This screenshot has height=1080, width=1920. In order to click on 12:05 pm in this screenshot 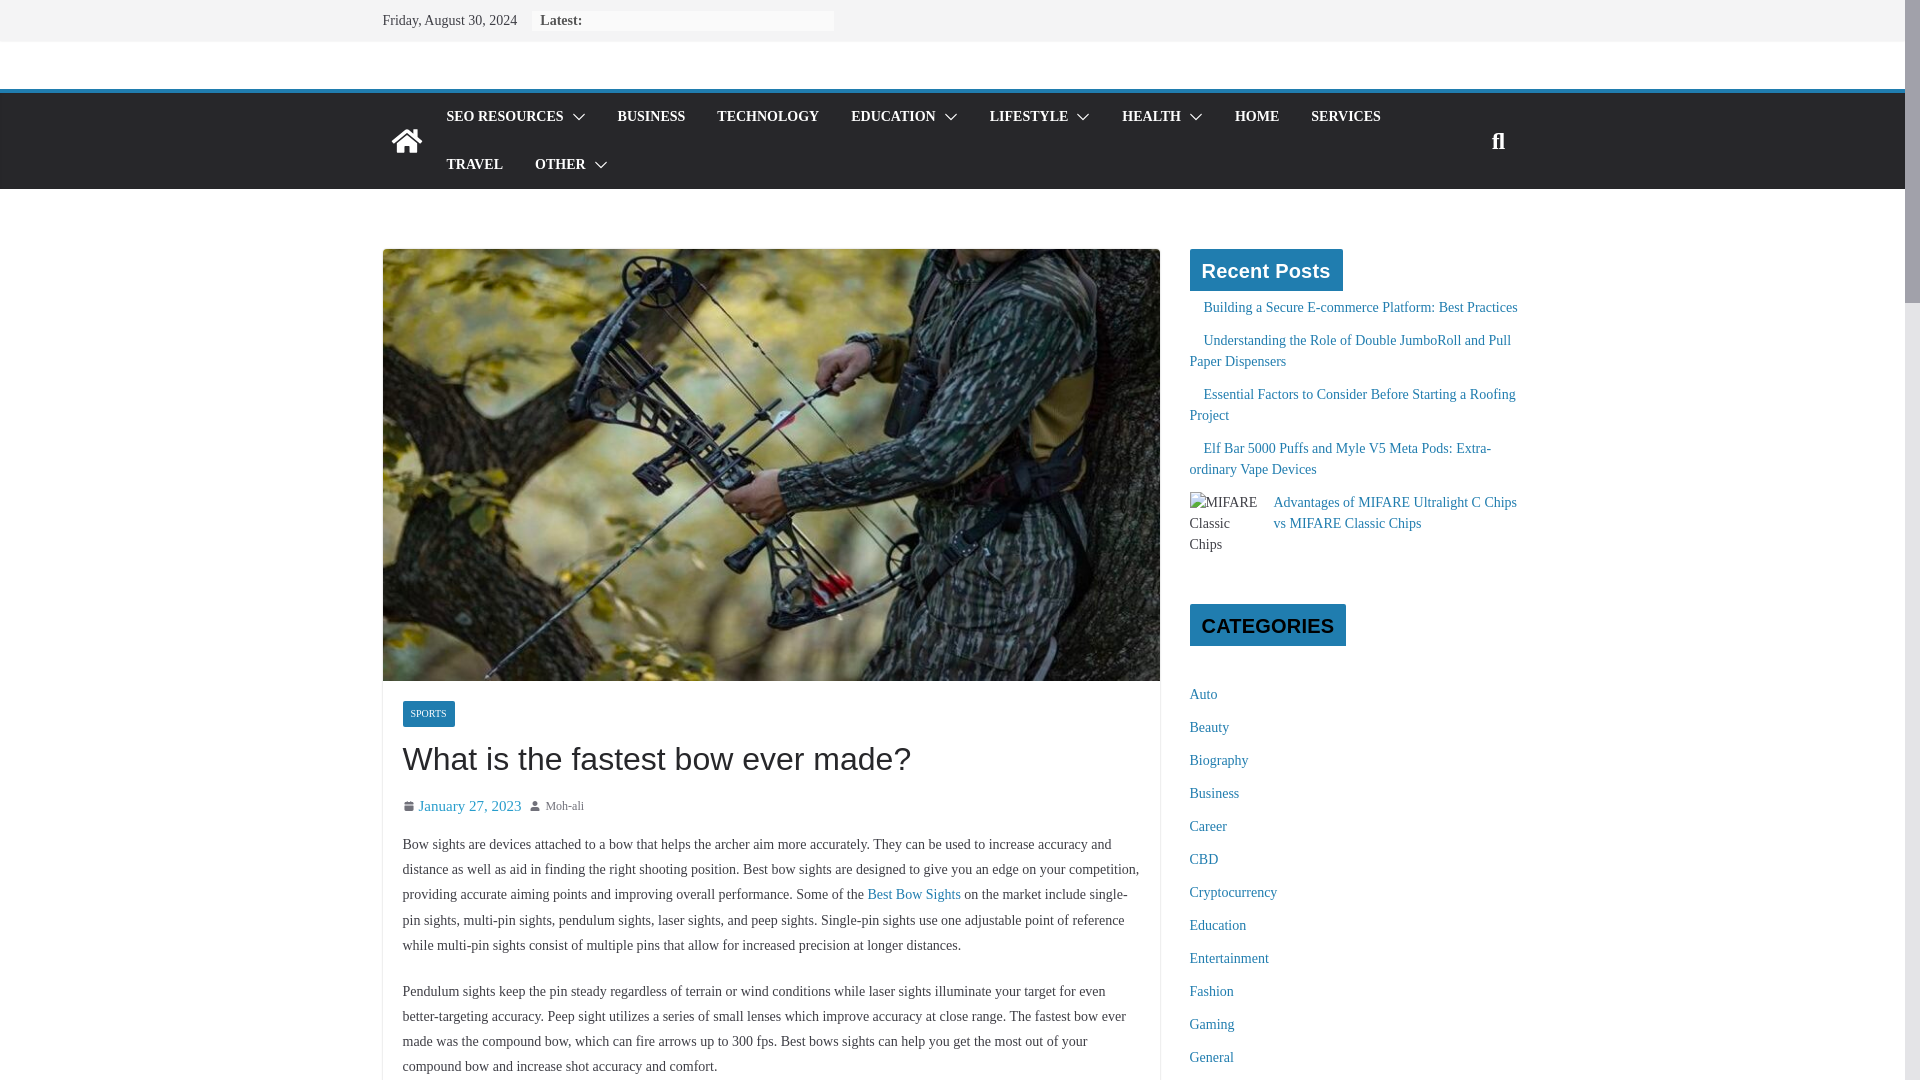, I will do `click(460, 806)`.